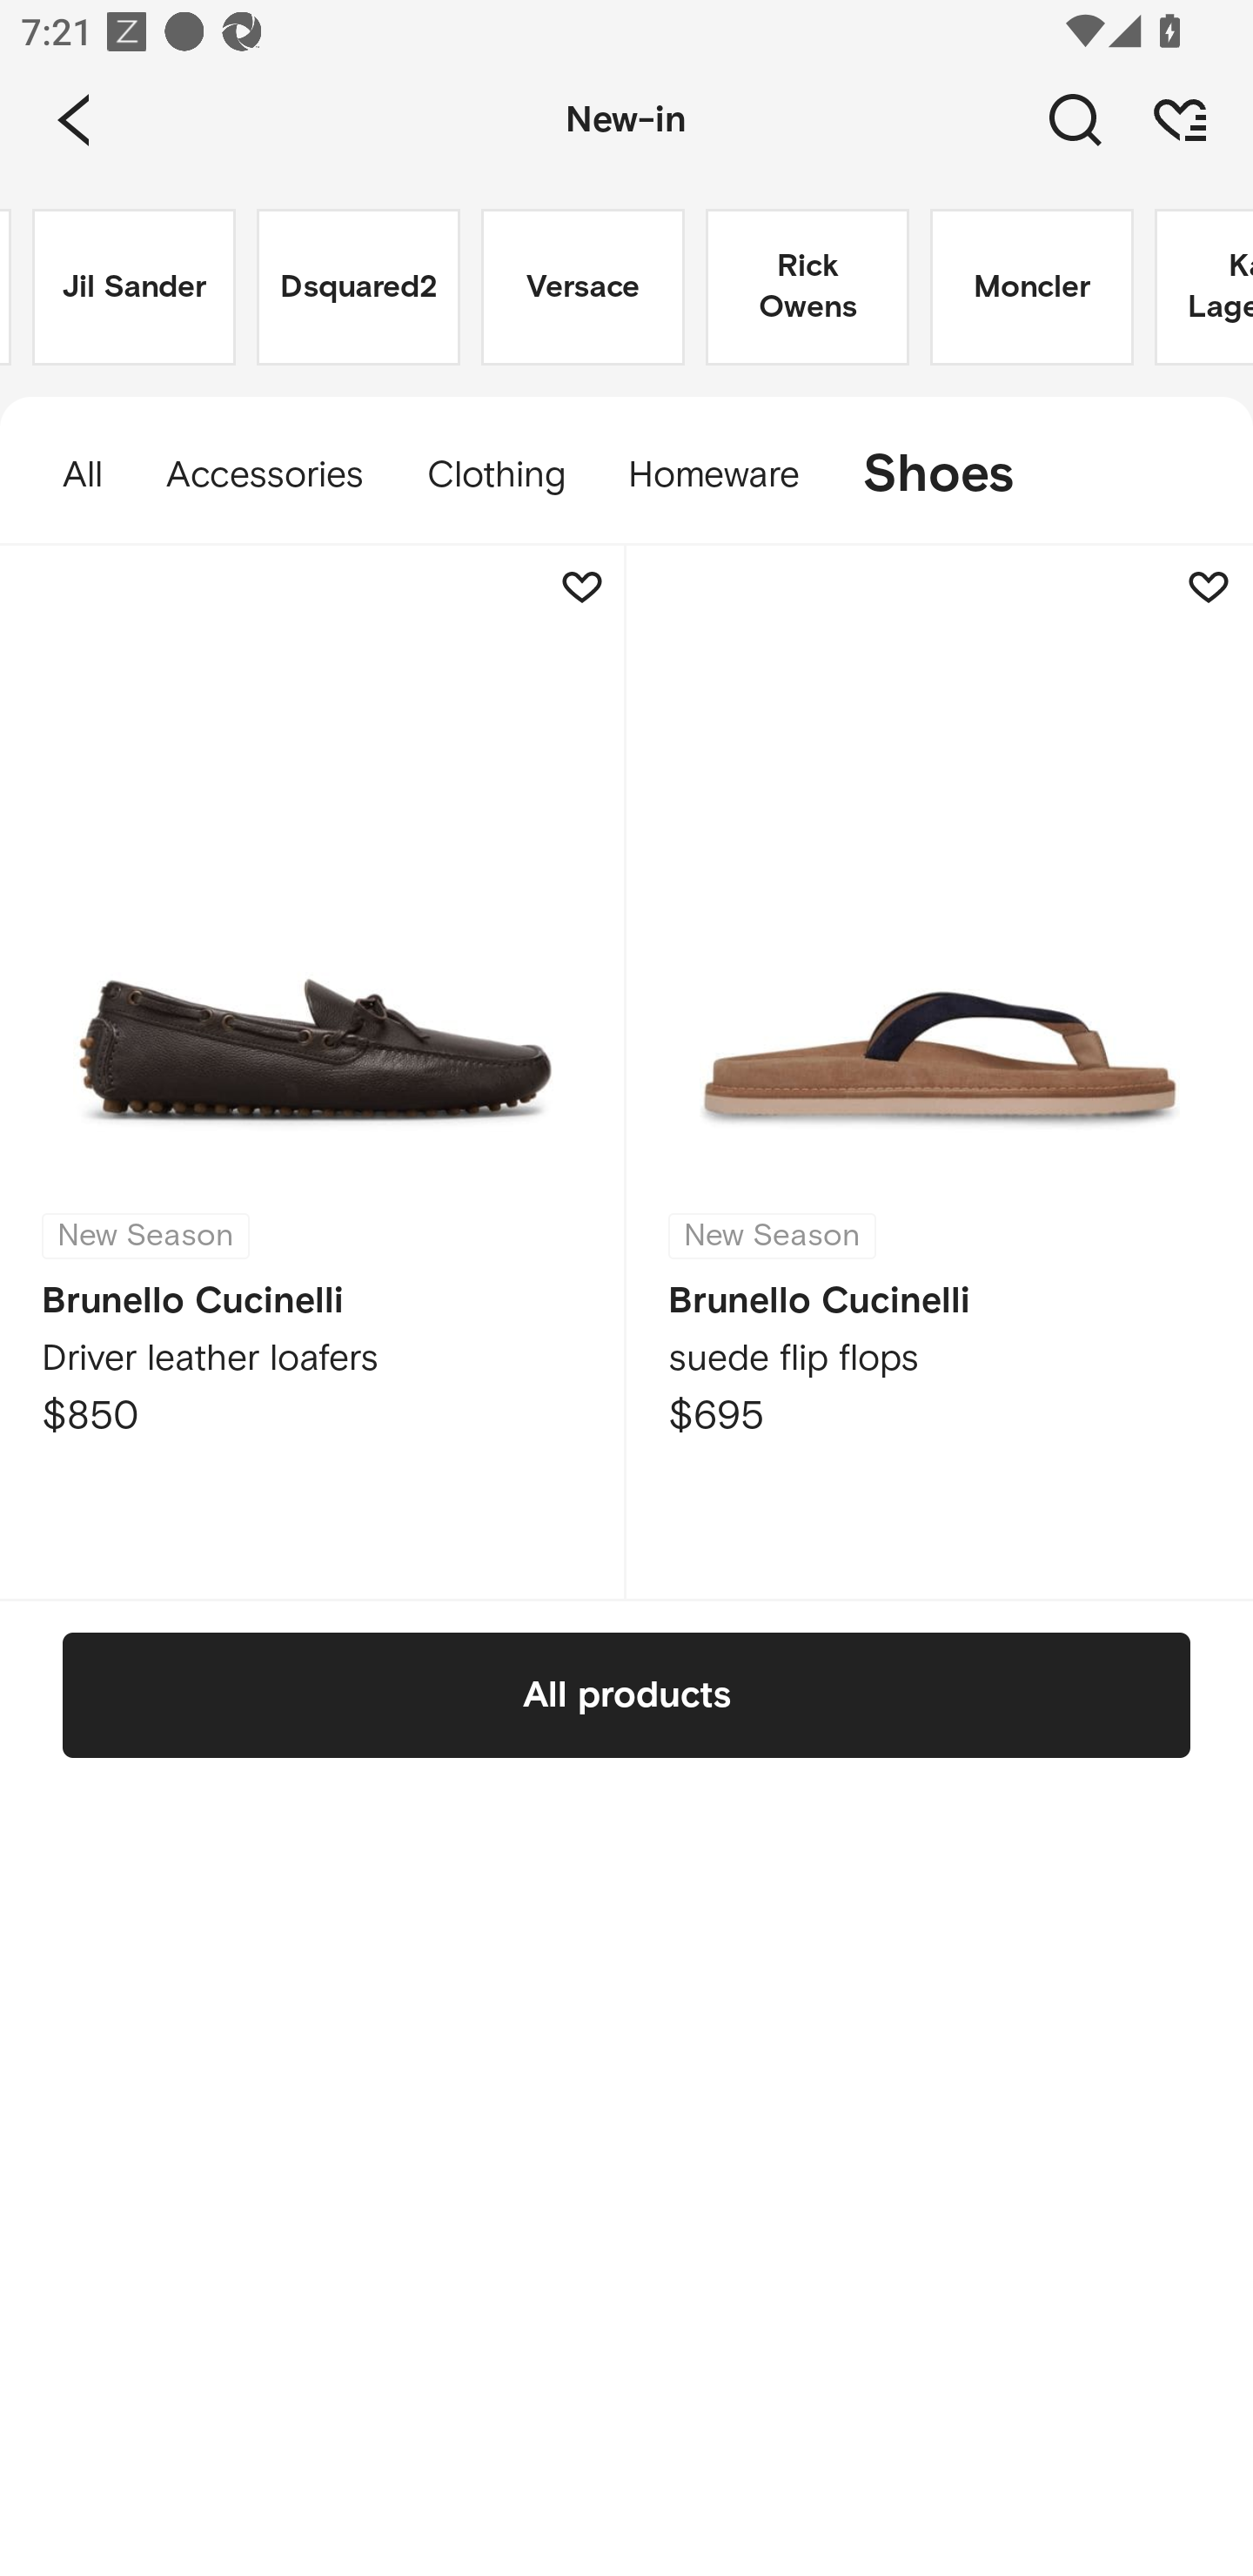  I want to click on Rick Owens, so click(807, 287).